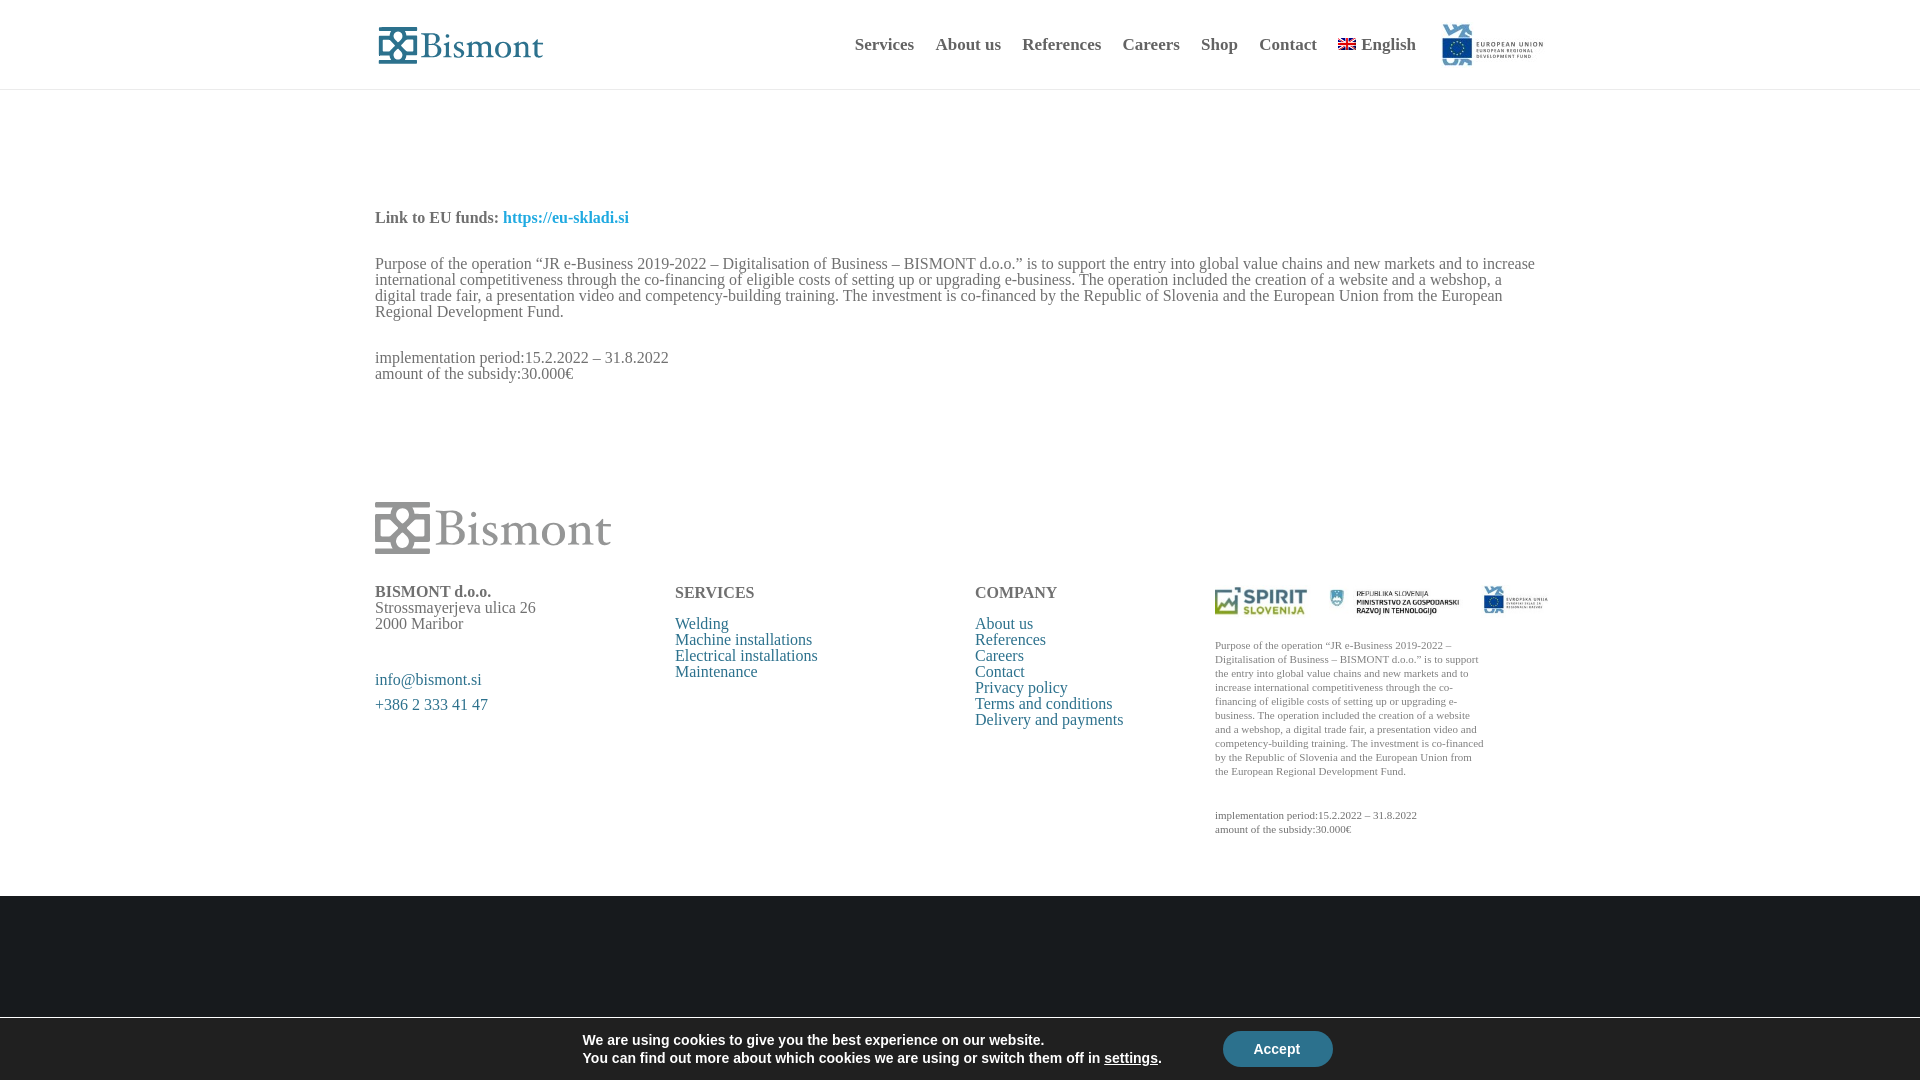  I want to click on Contact, so click(1000, 672).